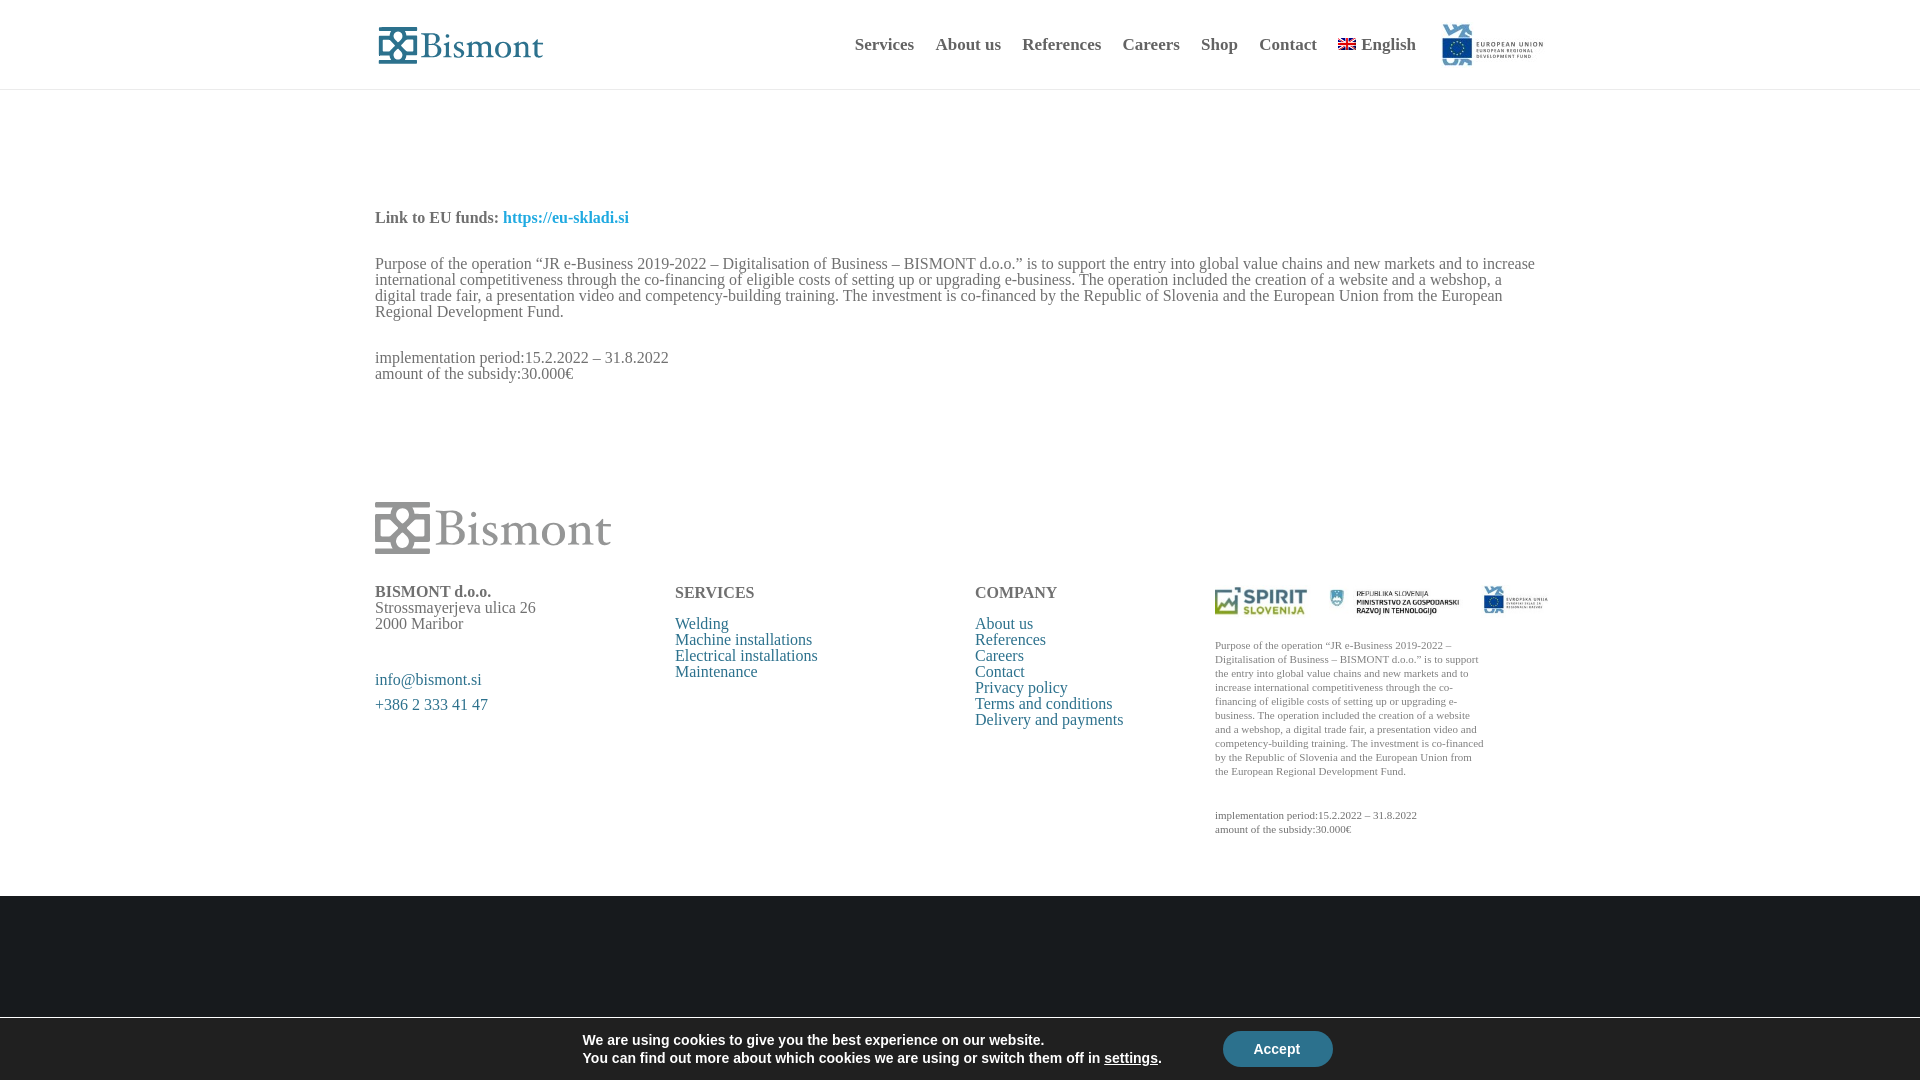  I want to click on Contact, so click(1000, 672).